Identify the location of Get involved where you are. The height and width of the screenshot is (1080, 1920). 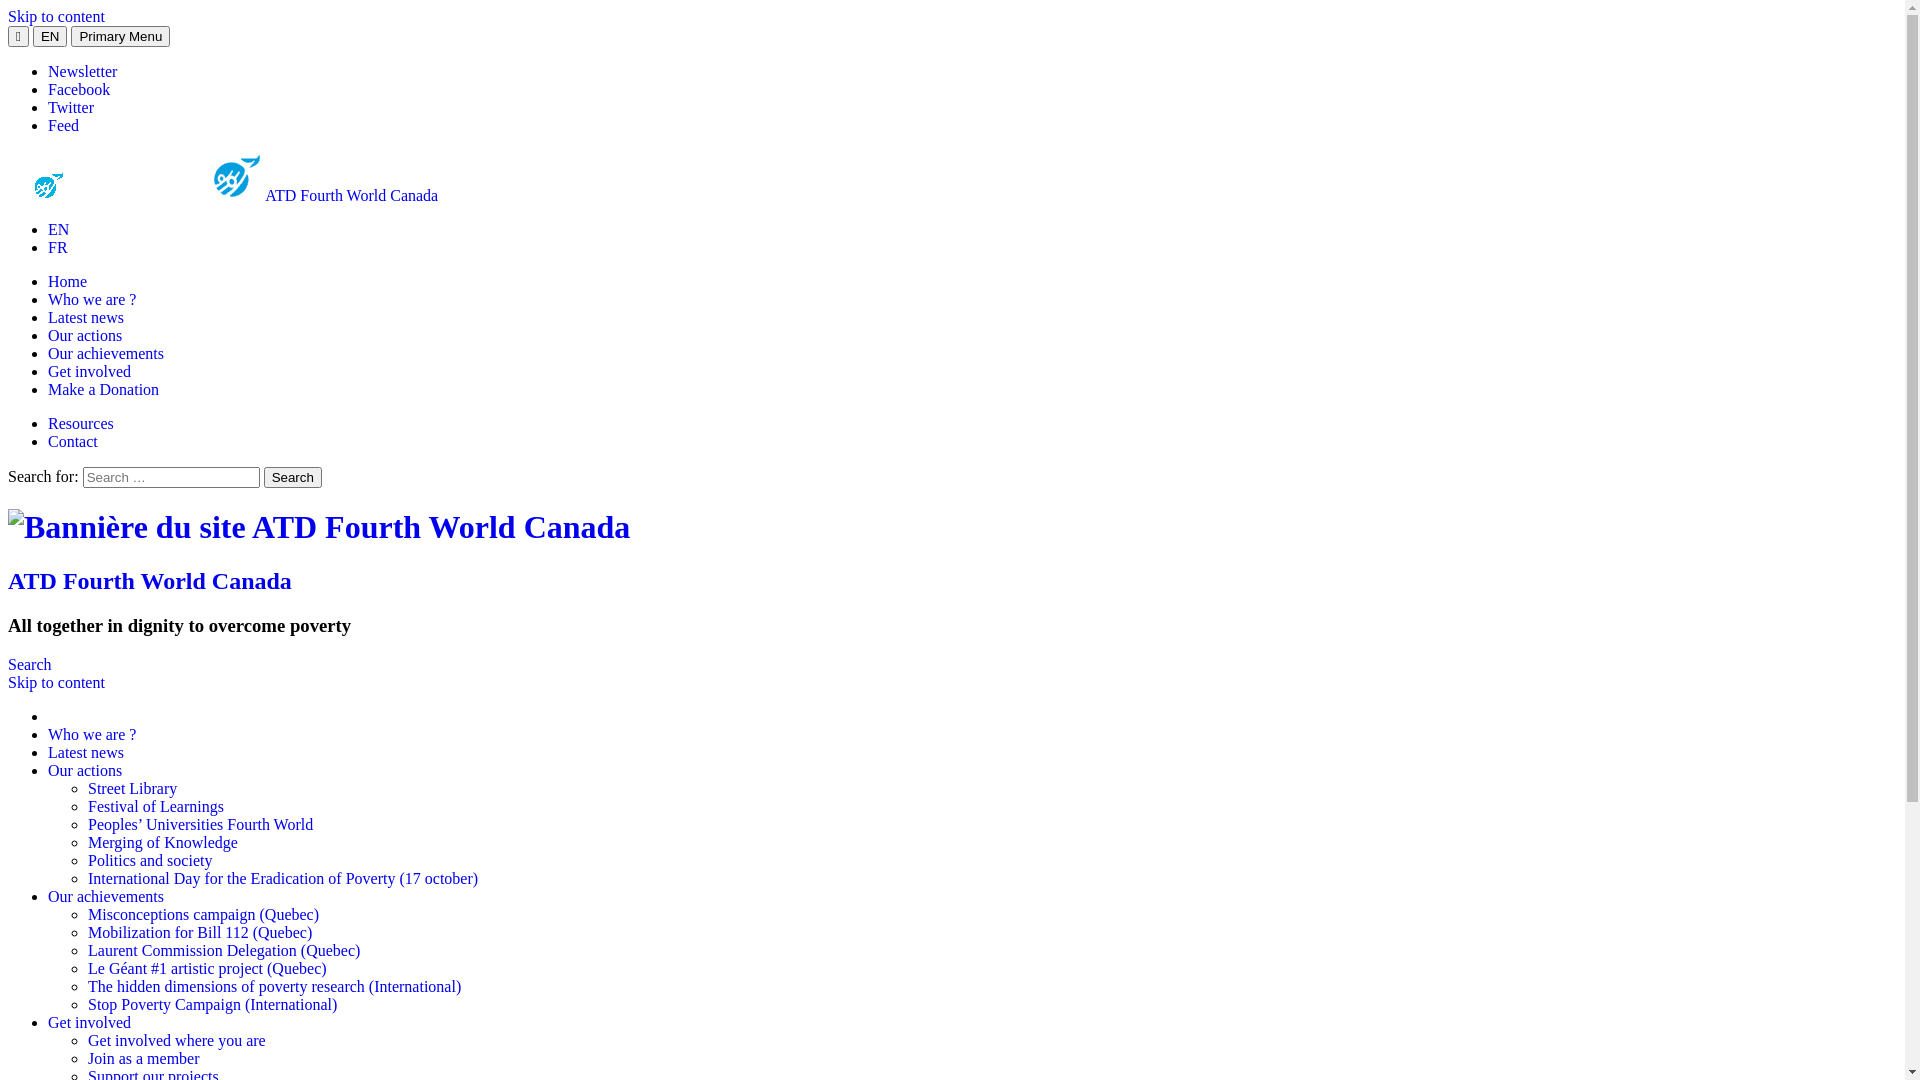
(177, 1040).